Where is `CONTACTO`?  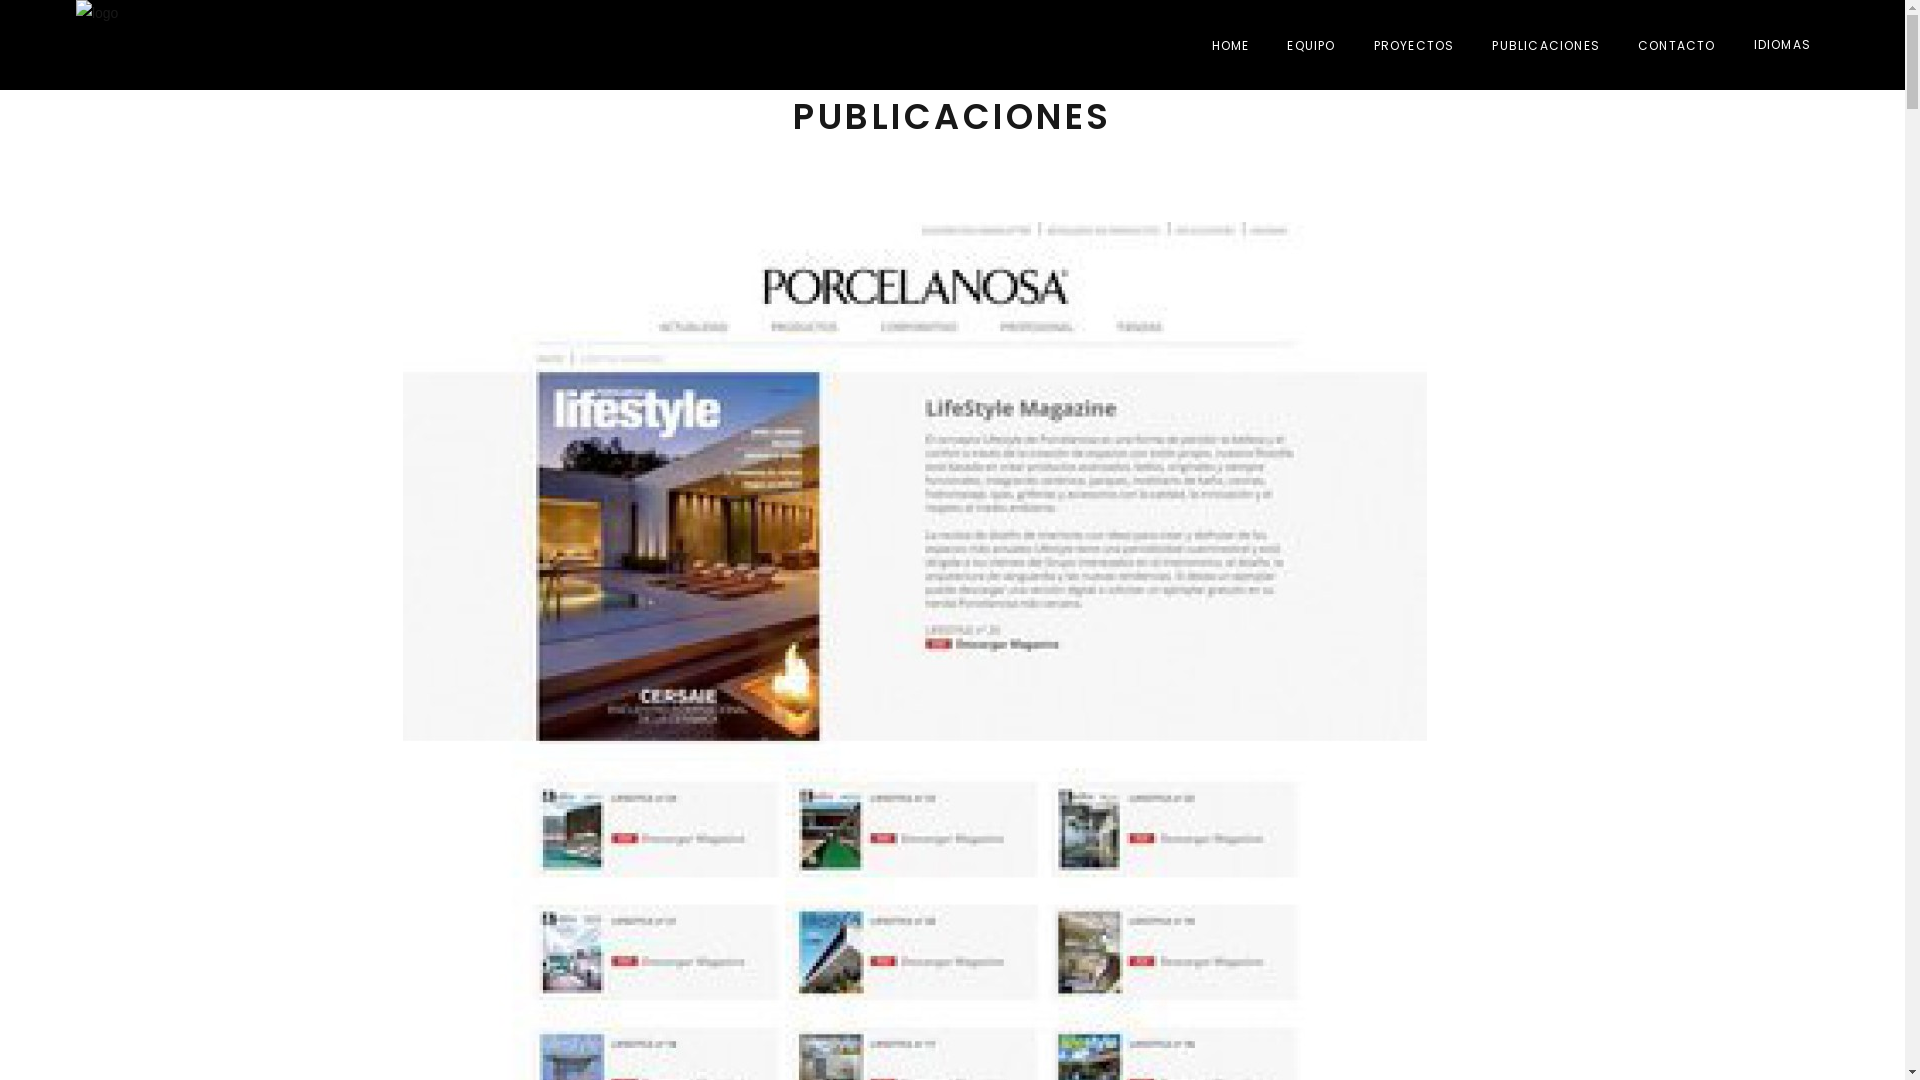 CONTACTO is located at coordinates (1677, 45).